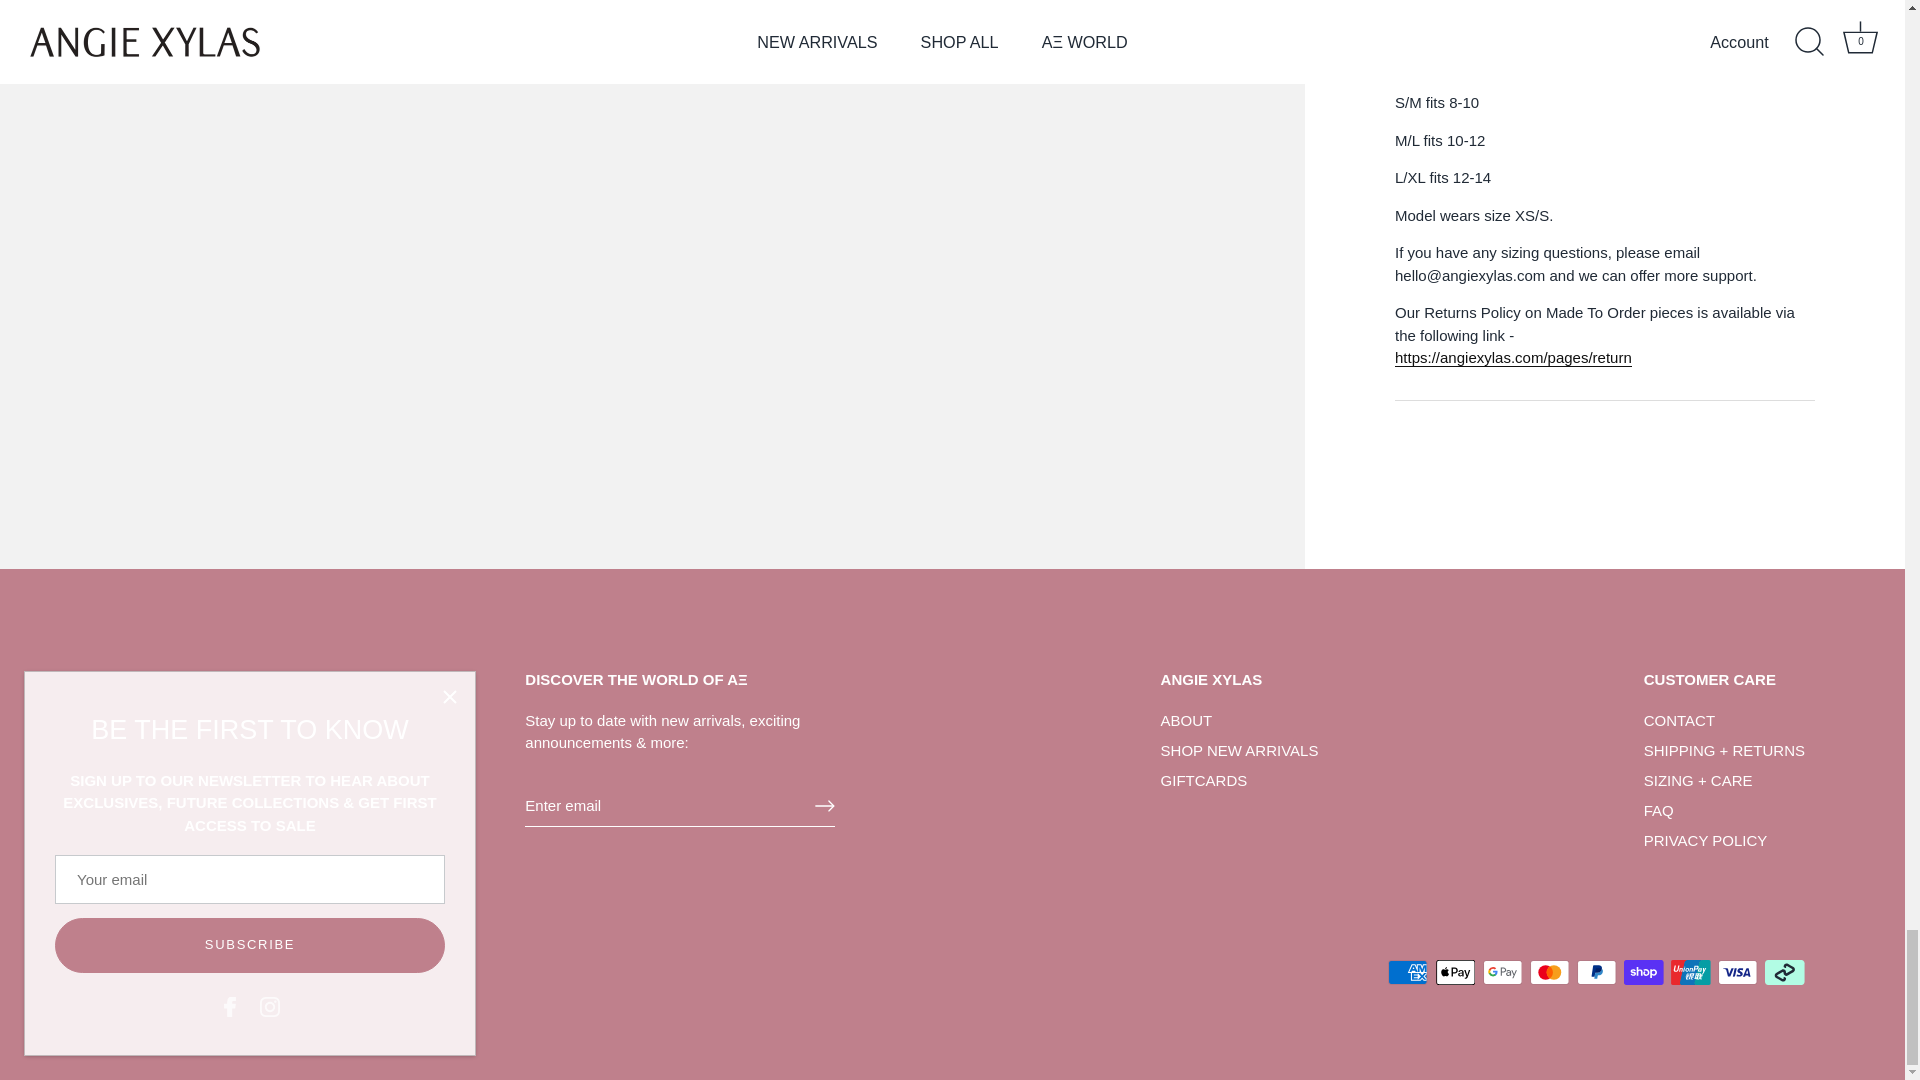 Image resolution: width=1920 pixels, height=1080 pixels. What do you see at coordinates (1596, 972) in the screenshot?
I see `PayPal` at bounding box center [1596, 972].